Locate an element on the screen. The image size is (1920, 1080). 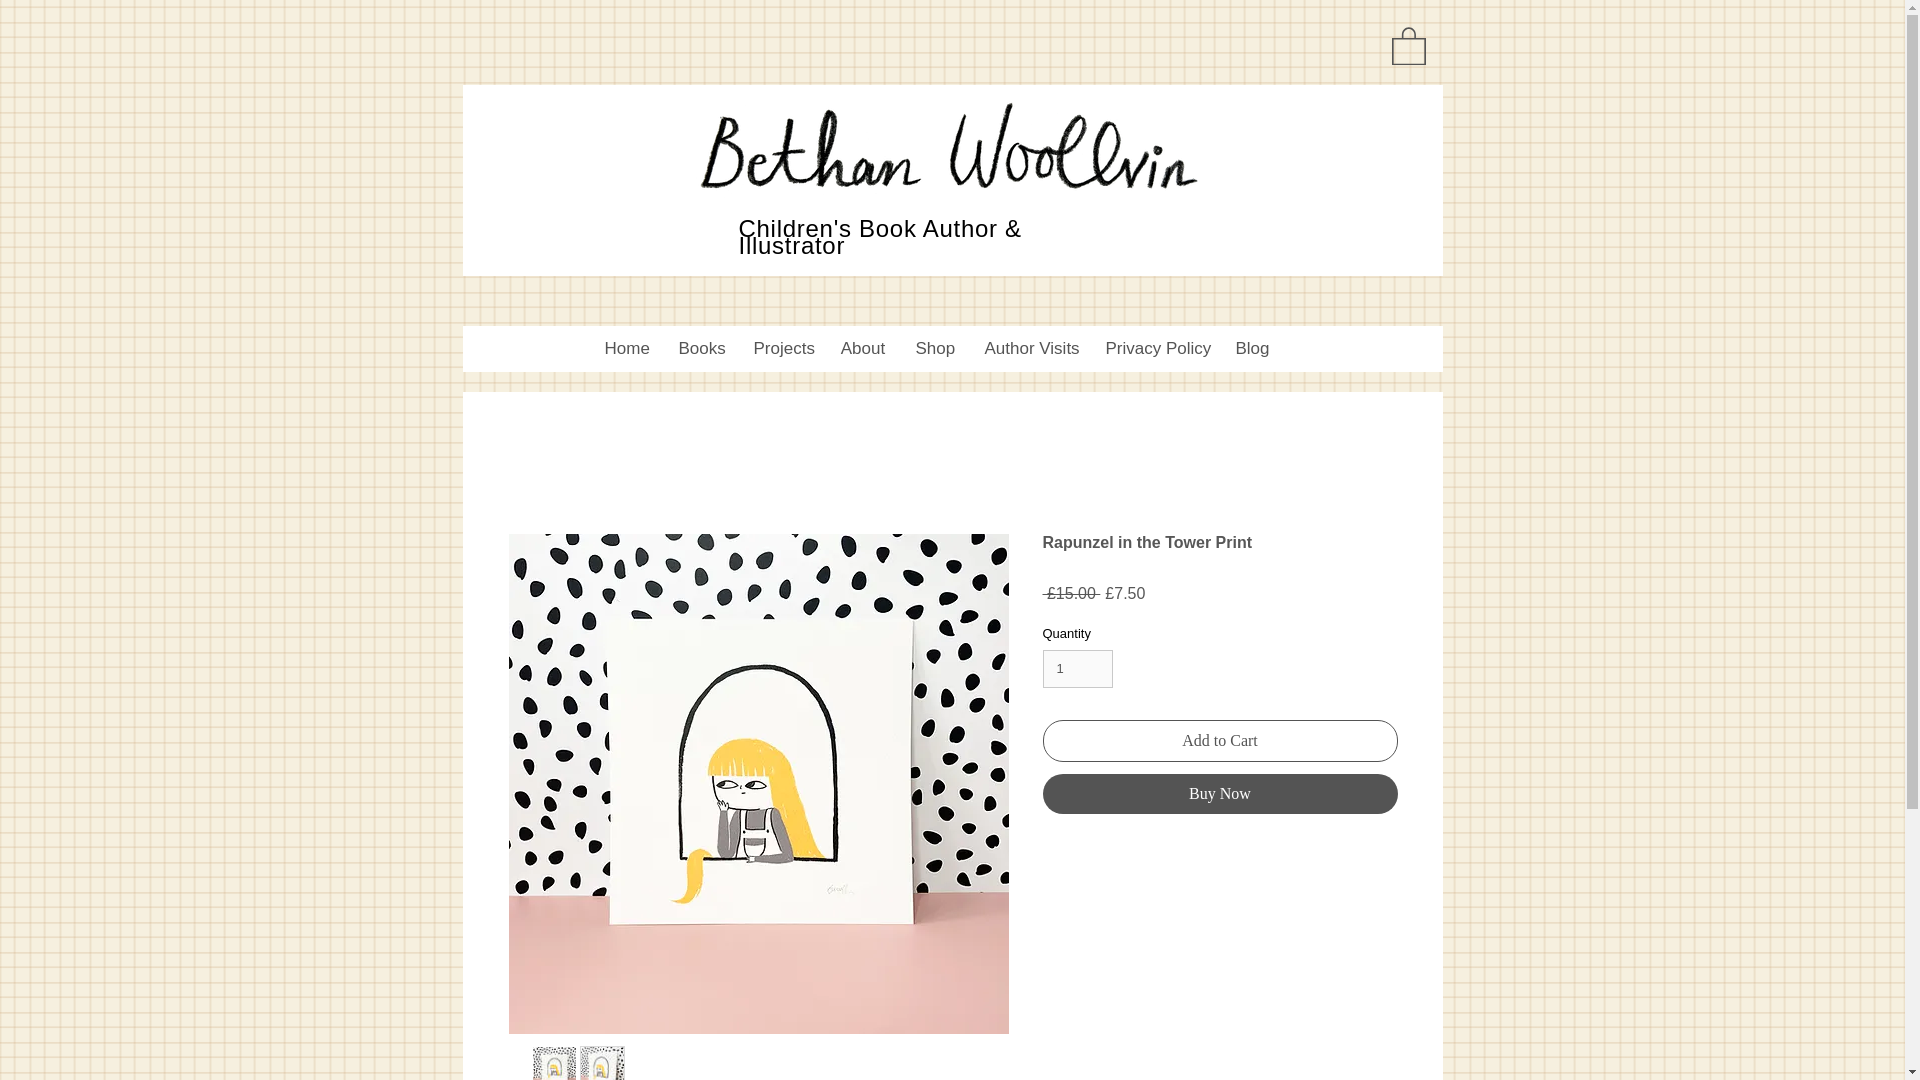
Shop is located at coordinates (934, 348).